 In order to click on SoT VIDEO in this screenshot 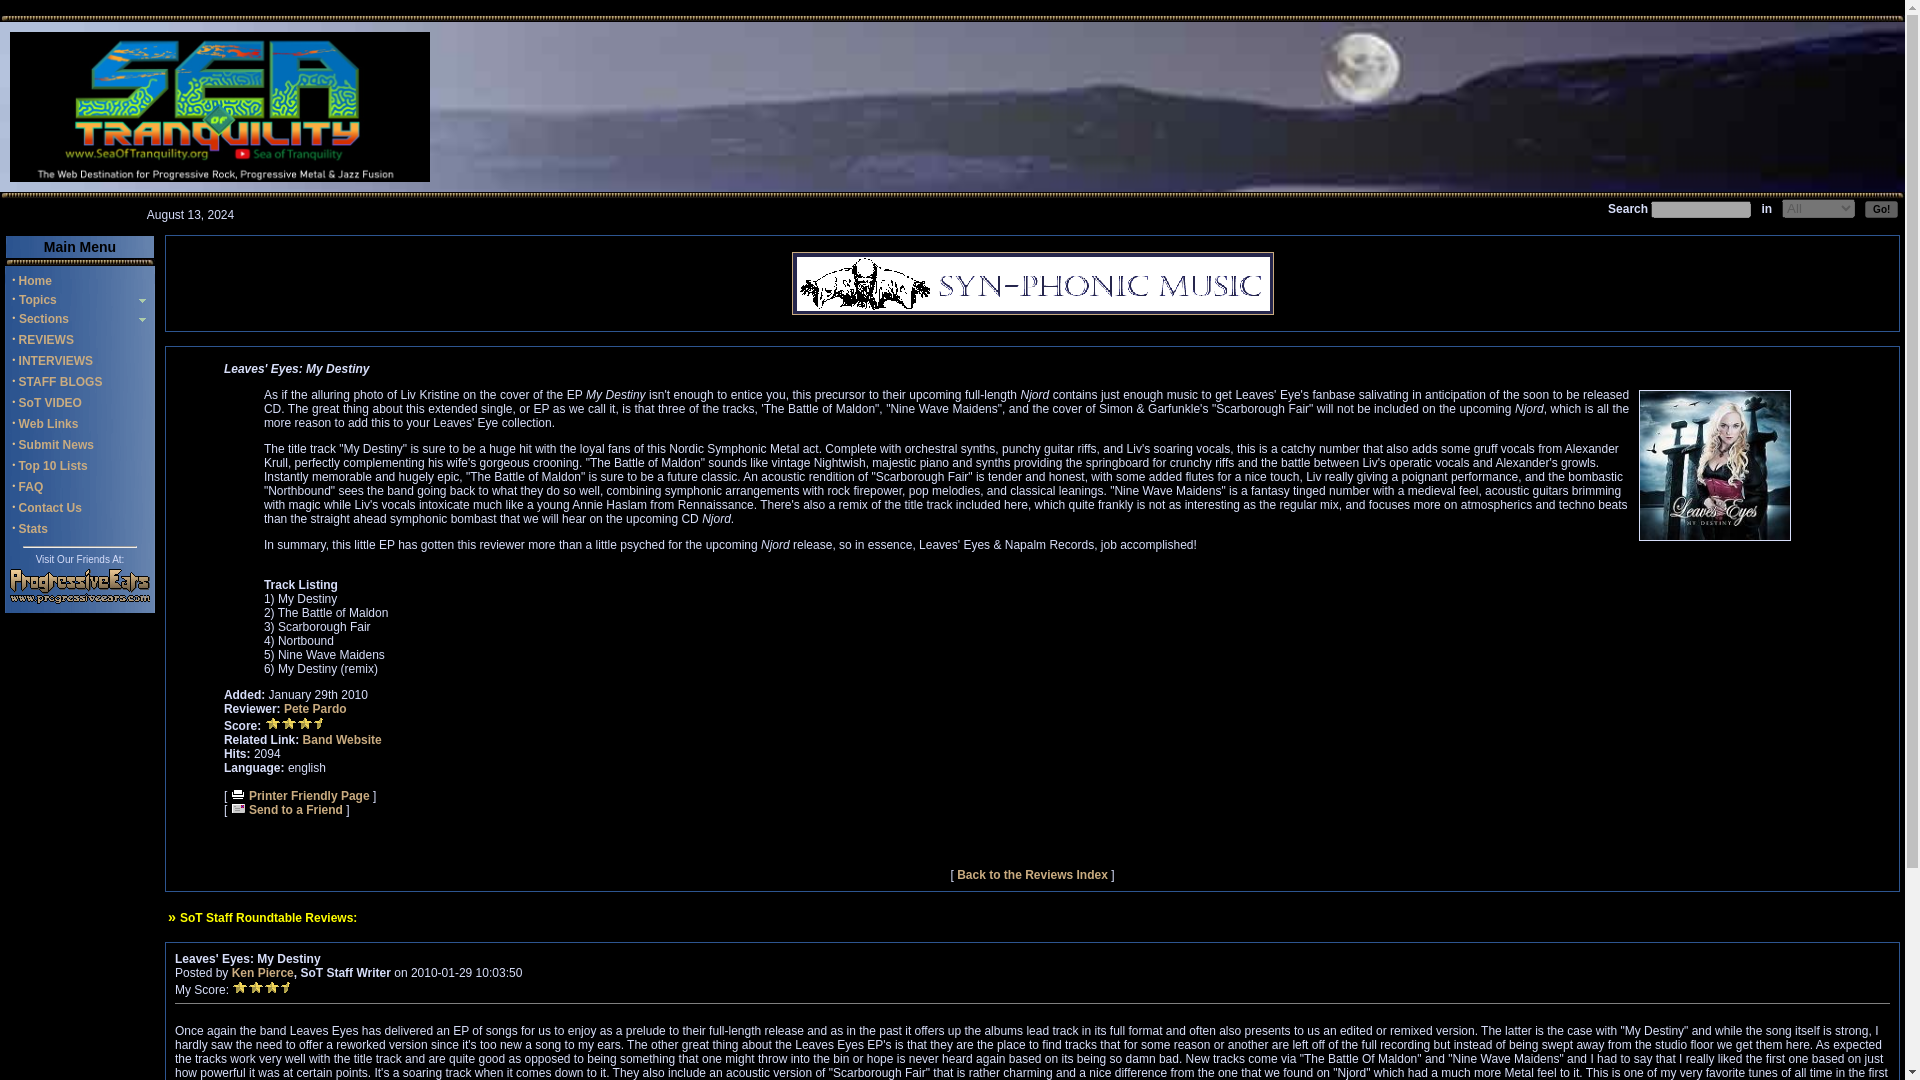, I will do `click(50, 403)`.